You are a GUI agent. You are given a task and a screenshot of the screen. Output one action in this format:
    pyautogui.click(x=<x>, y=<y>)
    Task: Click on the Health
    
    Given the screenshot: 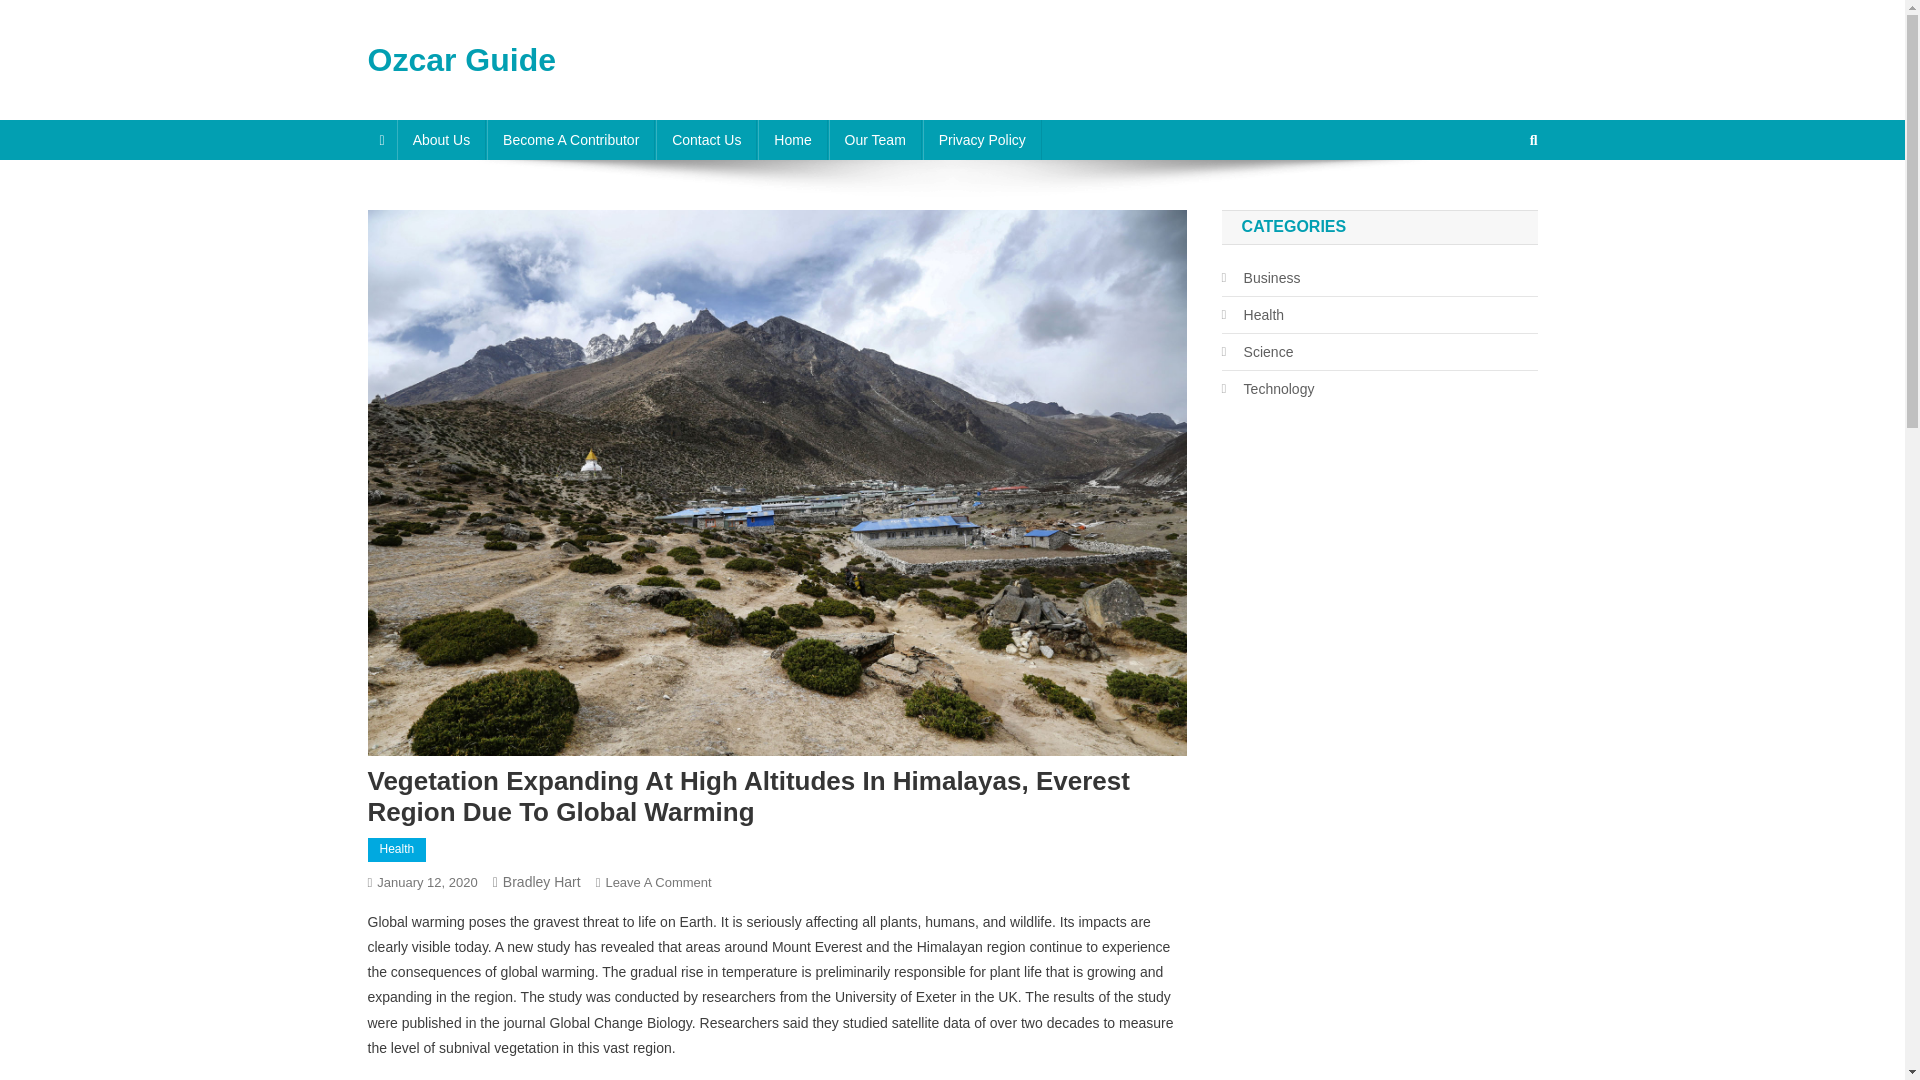 What is the action you would take?
    pyautogui.click(x=1252, y=315)
    